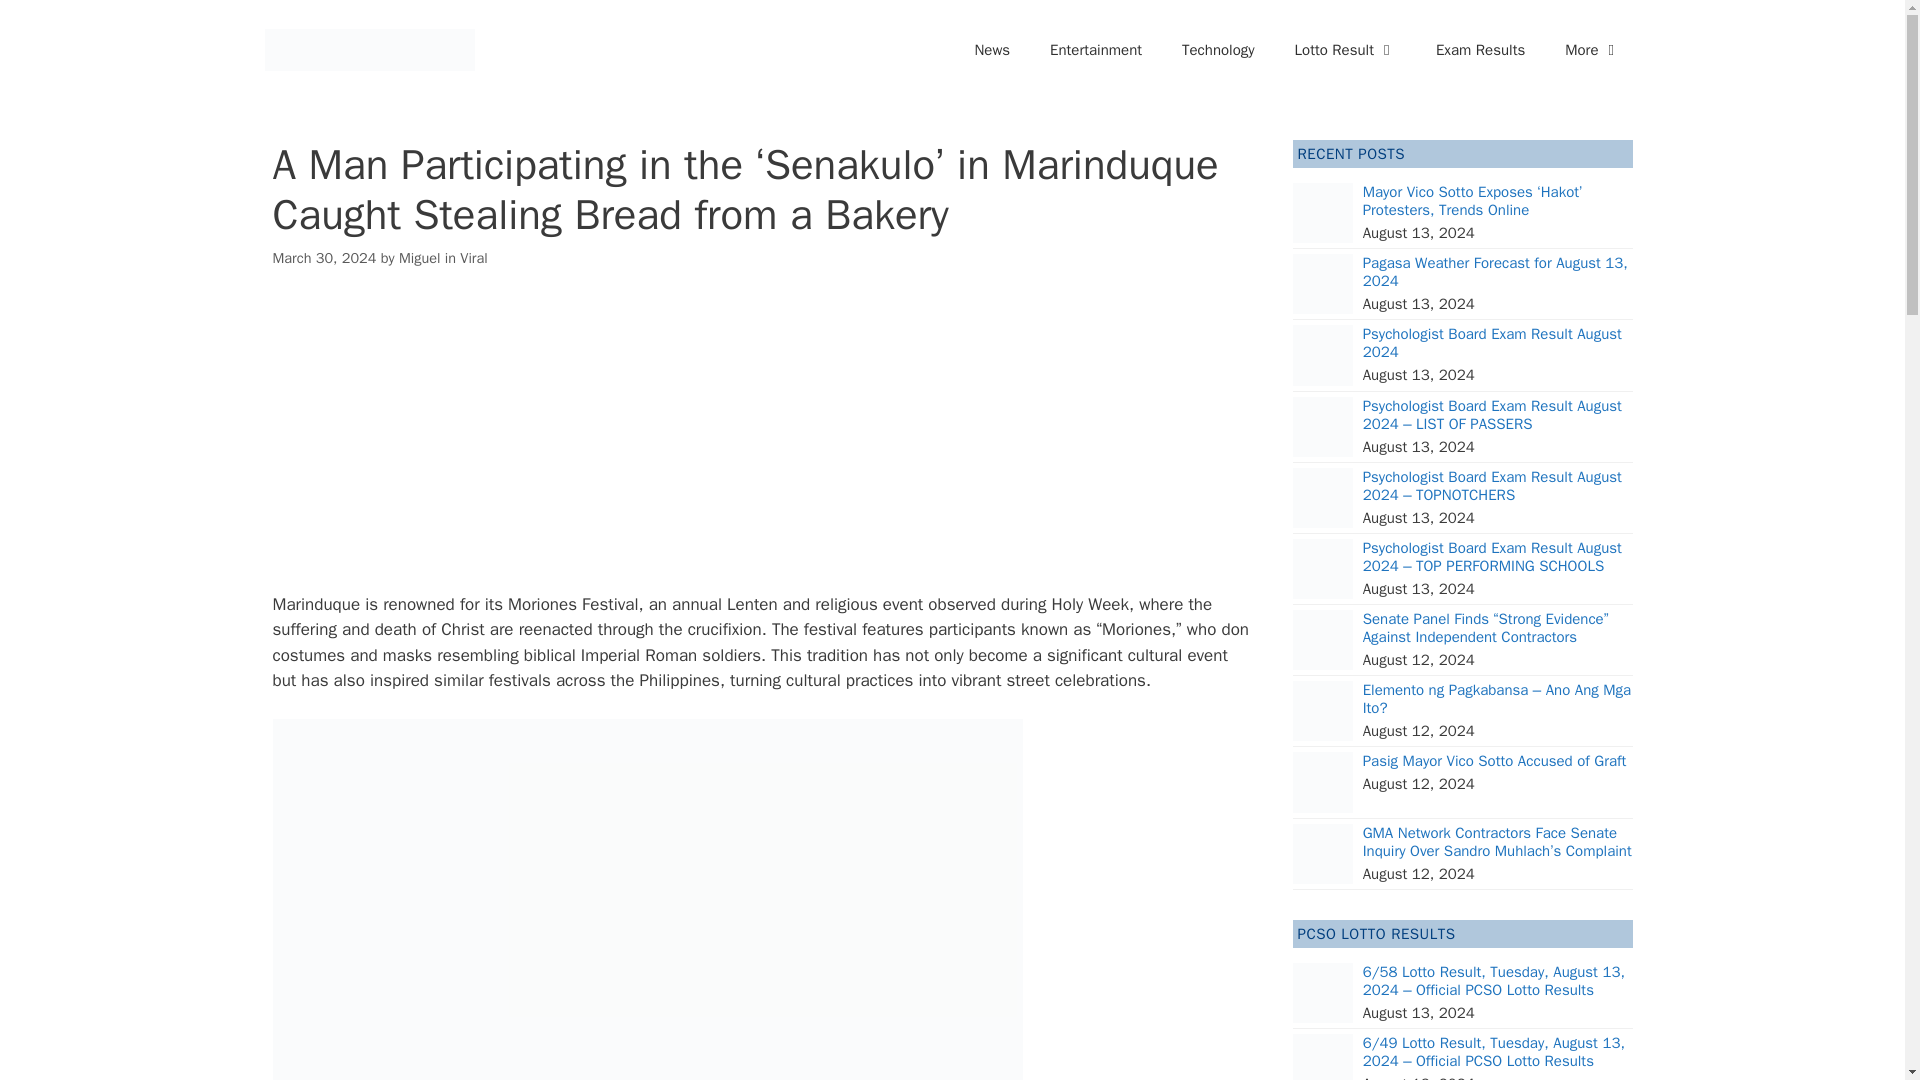 The image size is (1920, 1080). Describe the element at coordinates (1218, 50) in the screenshot. I see `Technology` at that location.